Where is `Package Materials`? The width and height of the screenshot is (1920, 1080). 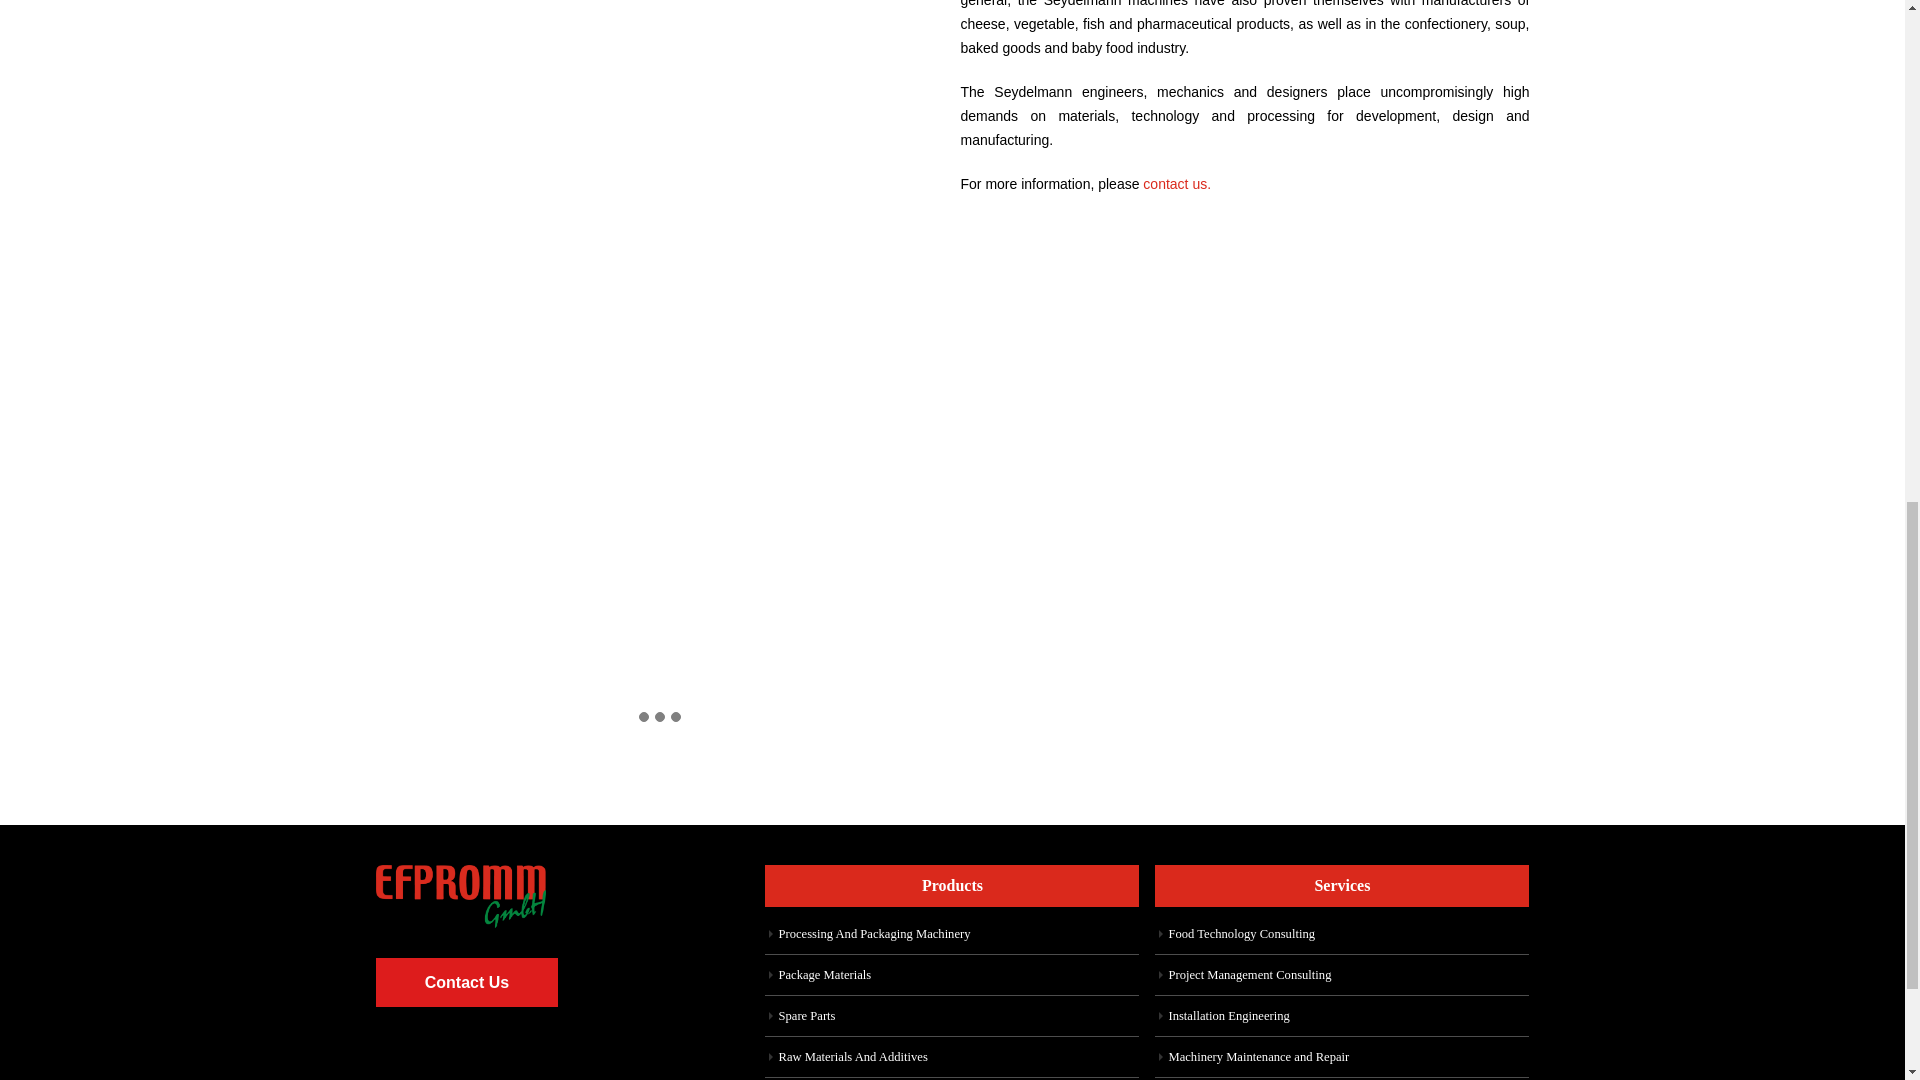
Package Materials is located at coordinates (824, 974).